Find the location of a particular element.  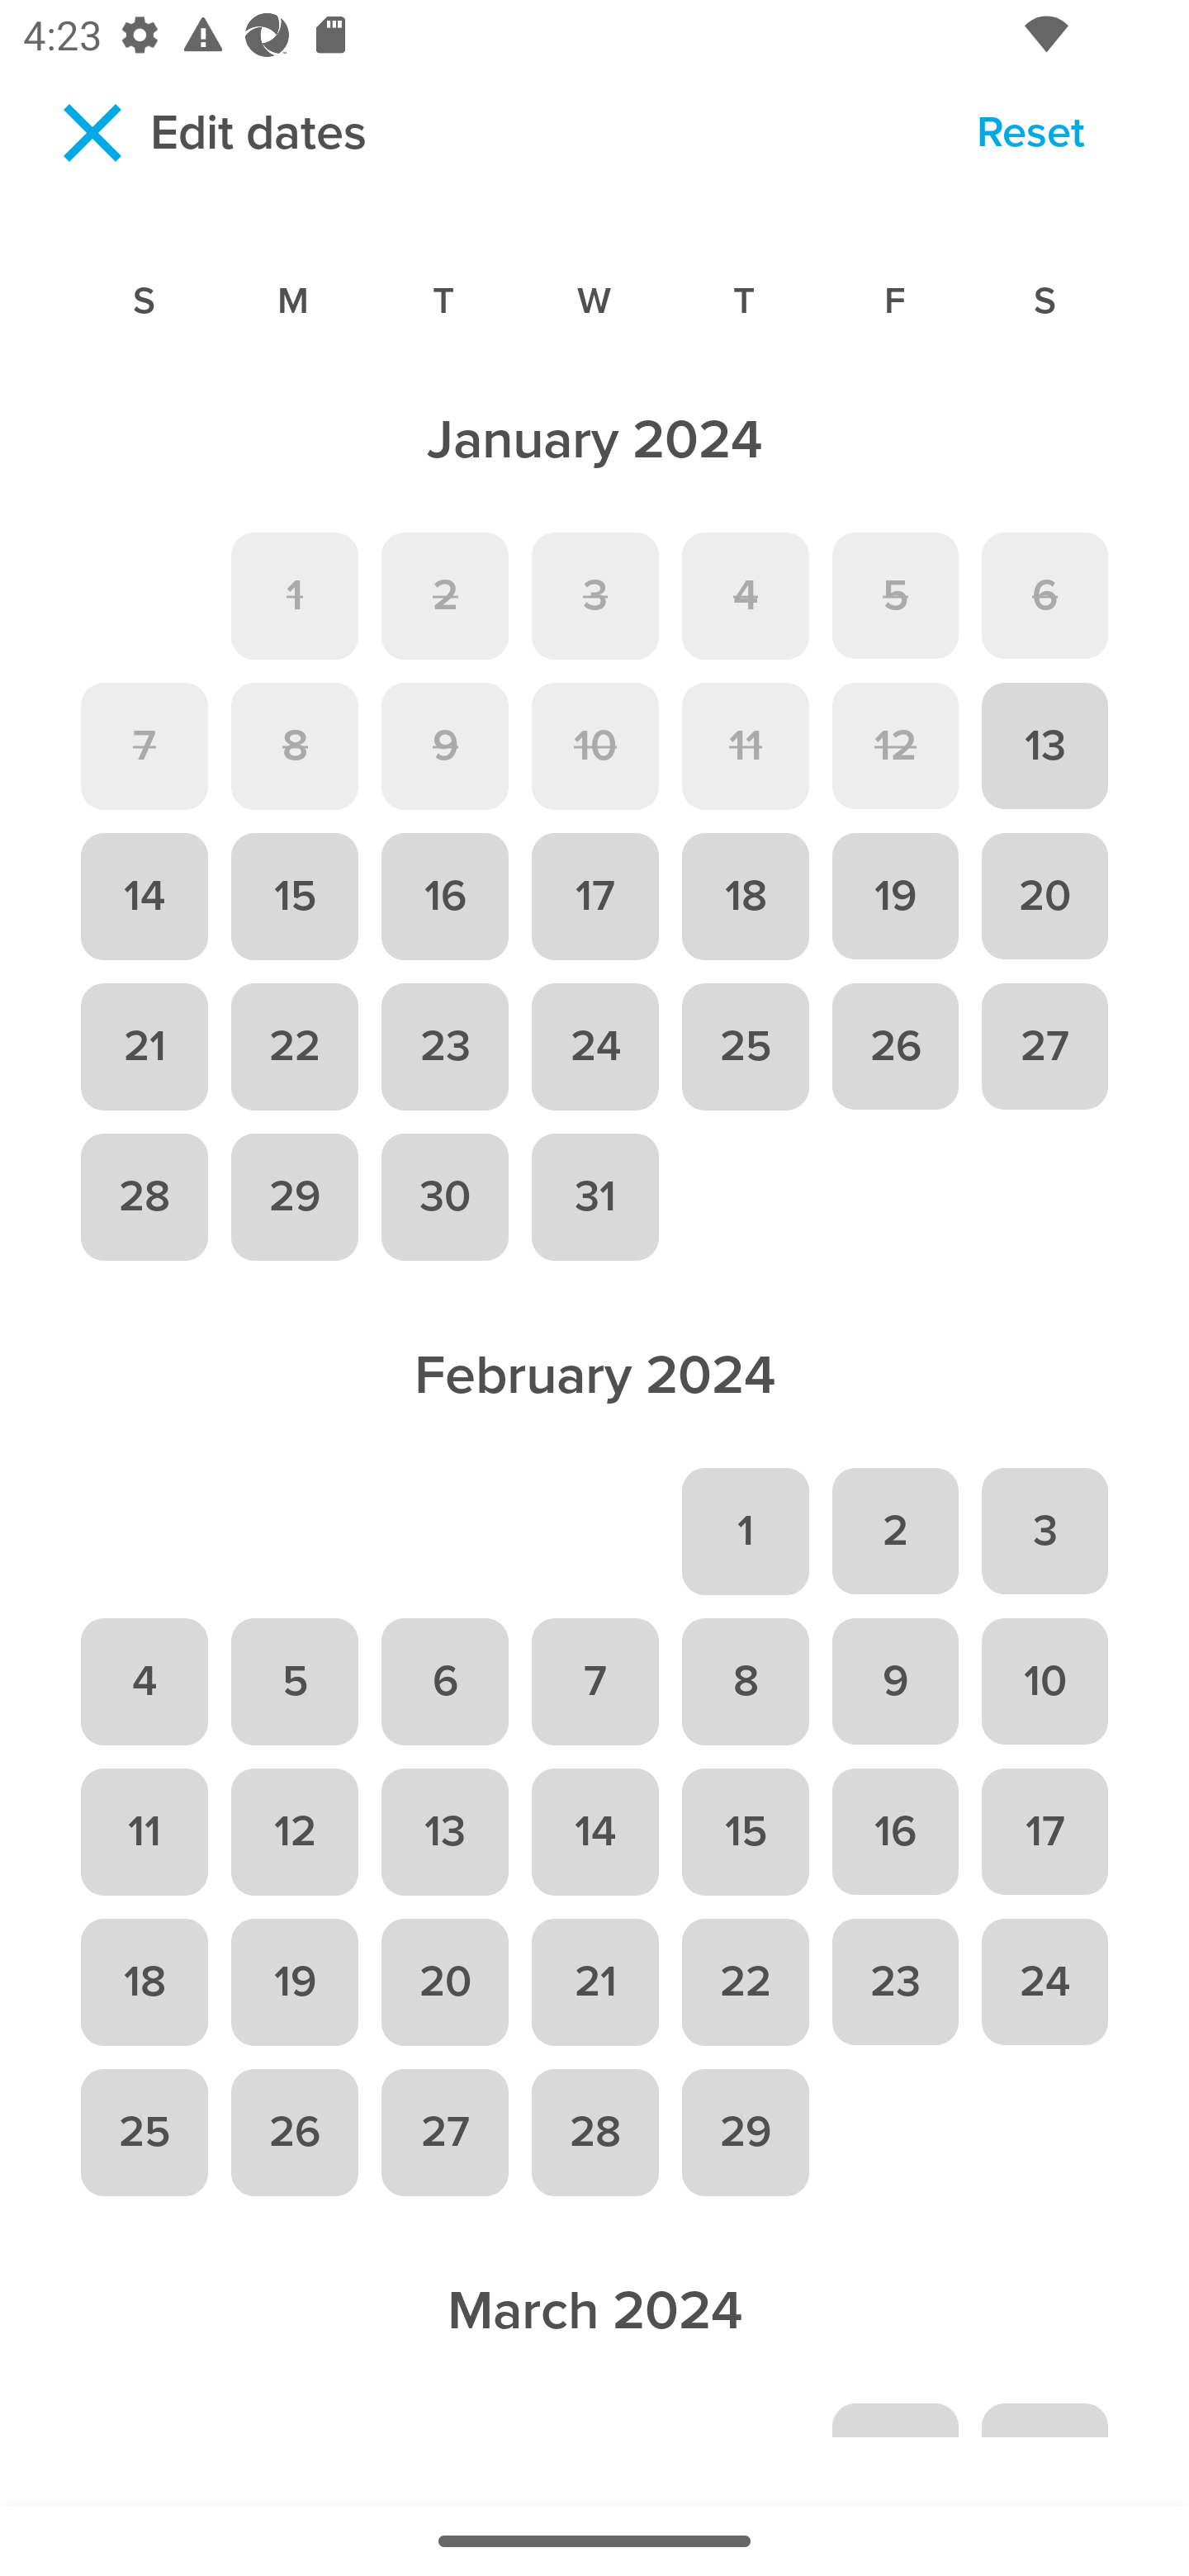

1 is located at coordinates (745, 1531).